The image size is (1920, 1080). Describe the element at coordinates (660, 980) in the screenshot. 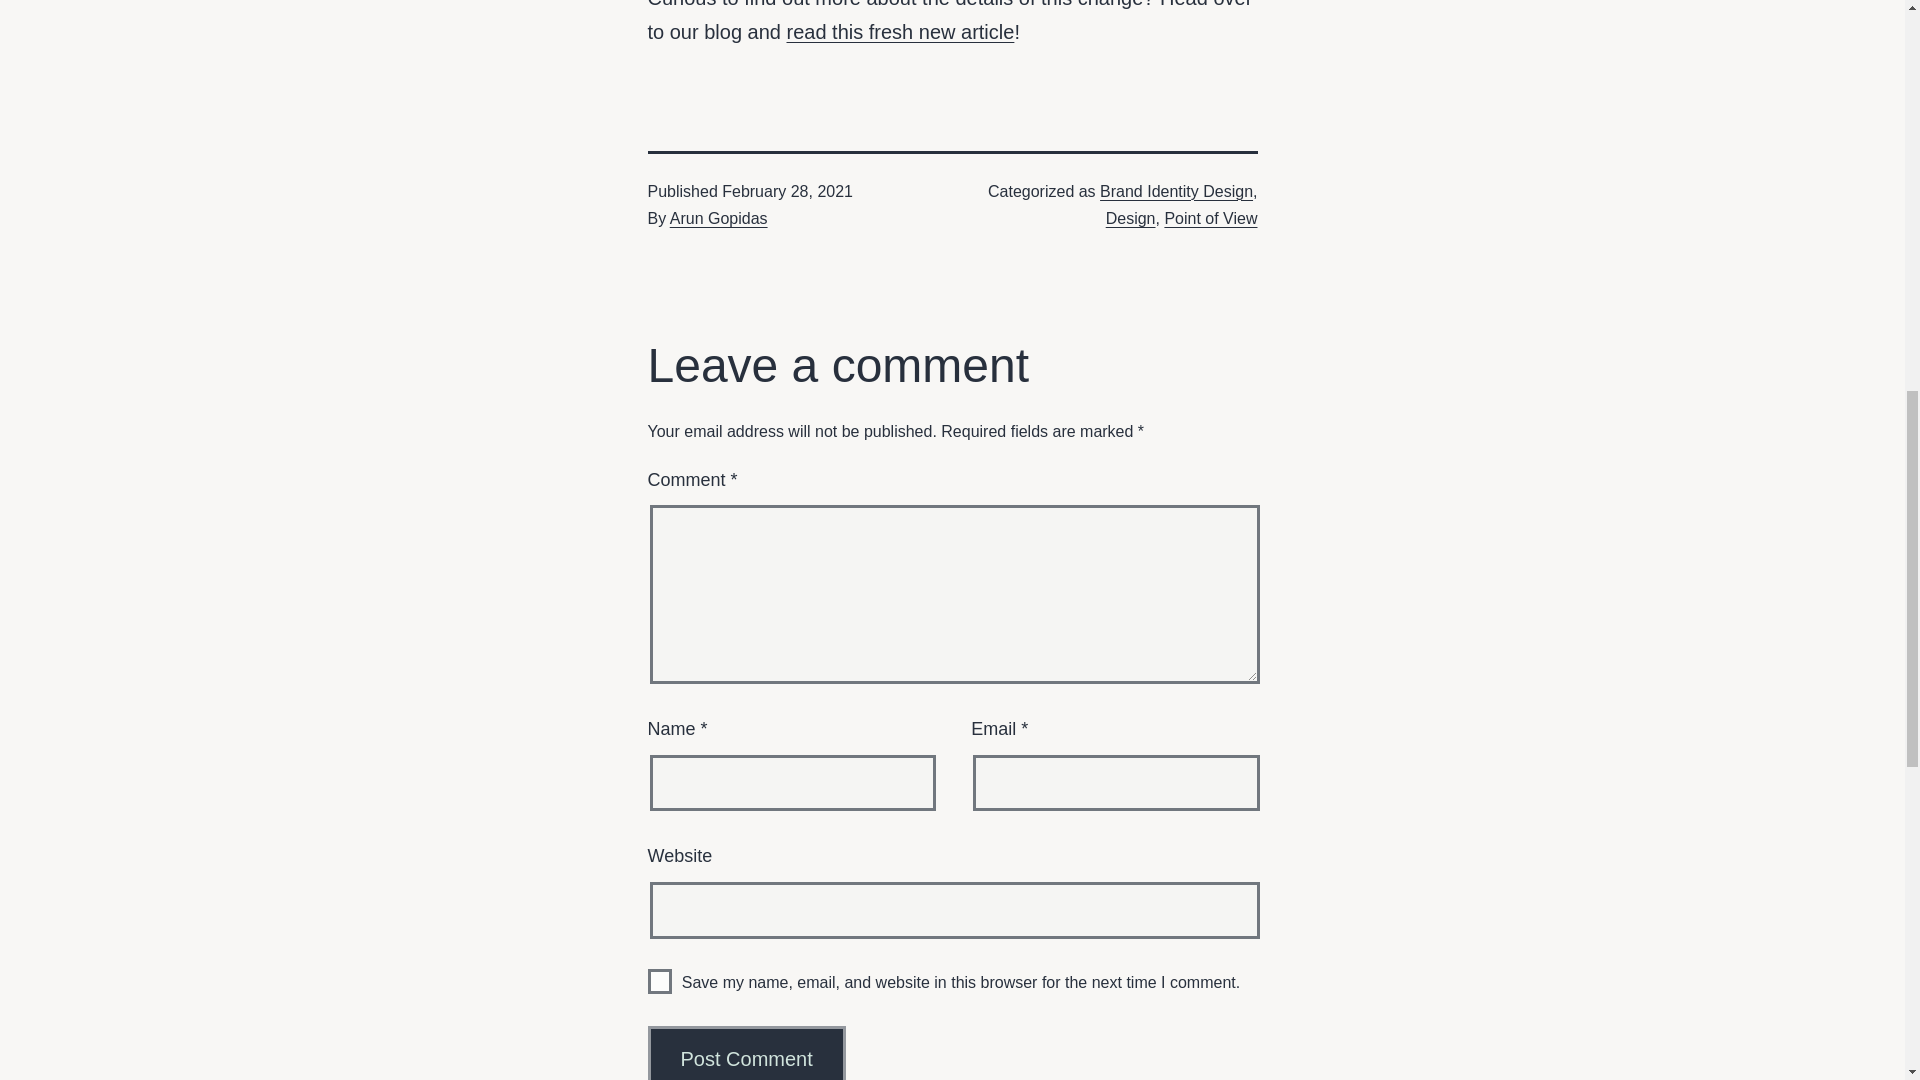

I see `yes` at that location.